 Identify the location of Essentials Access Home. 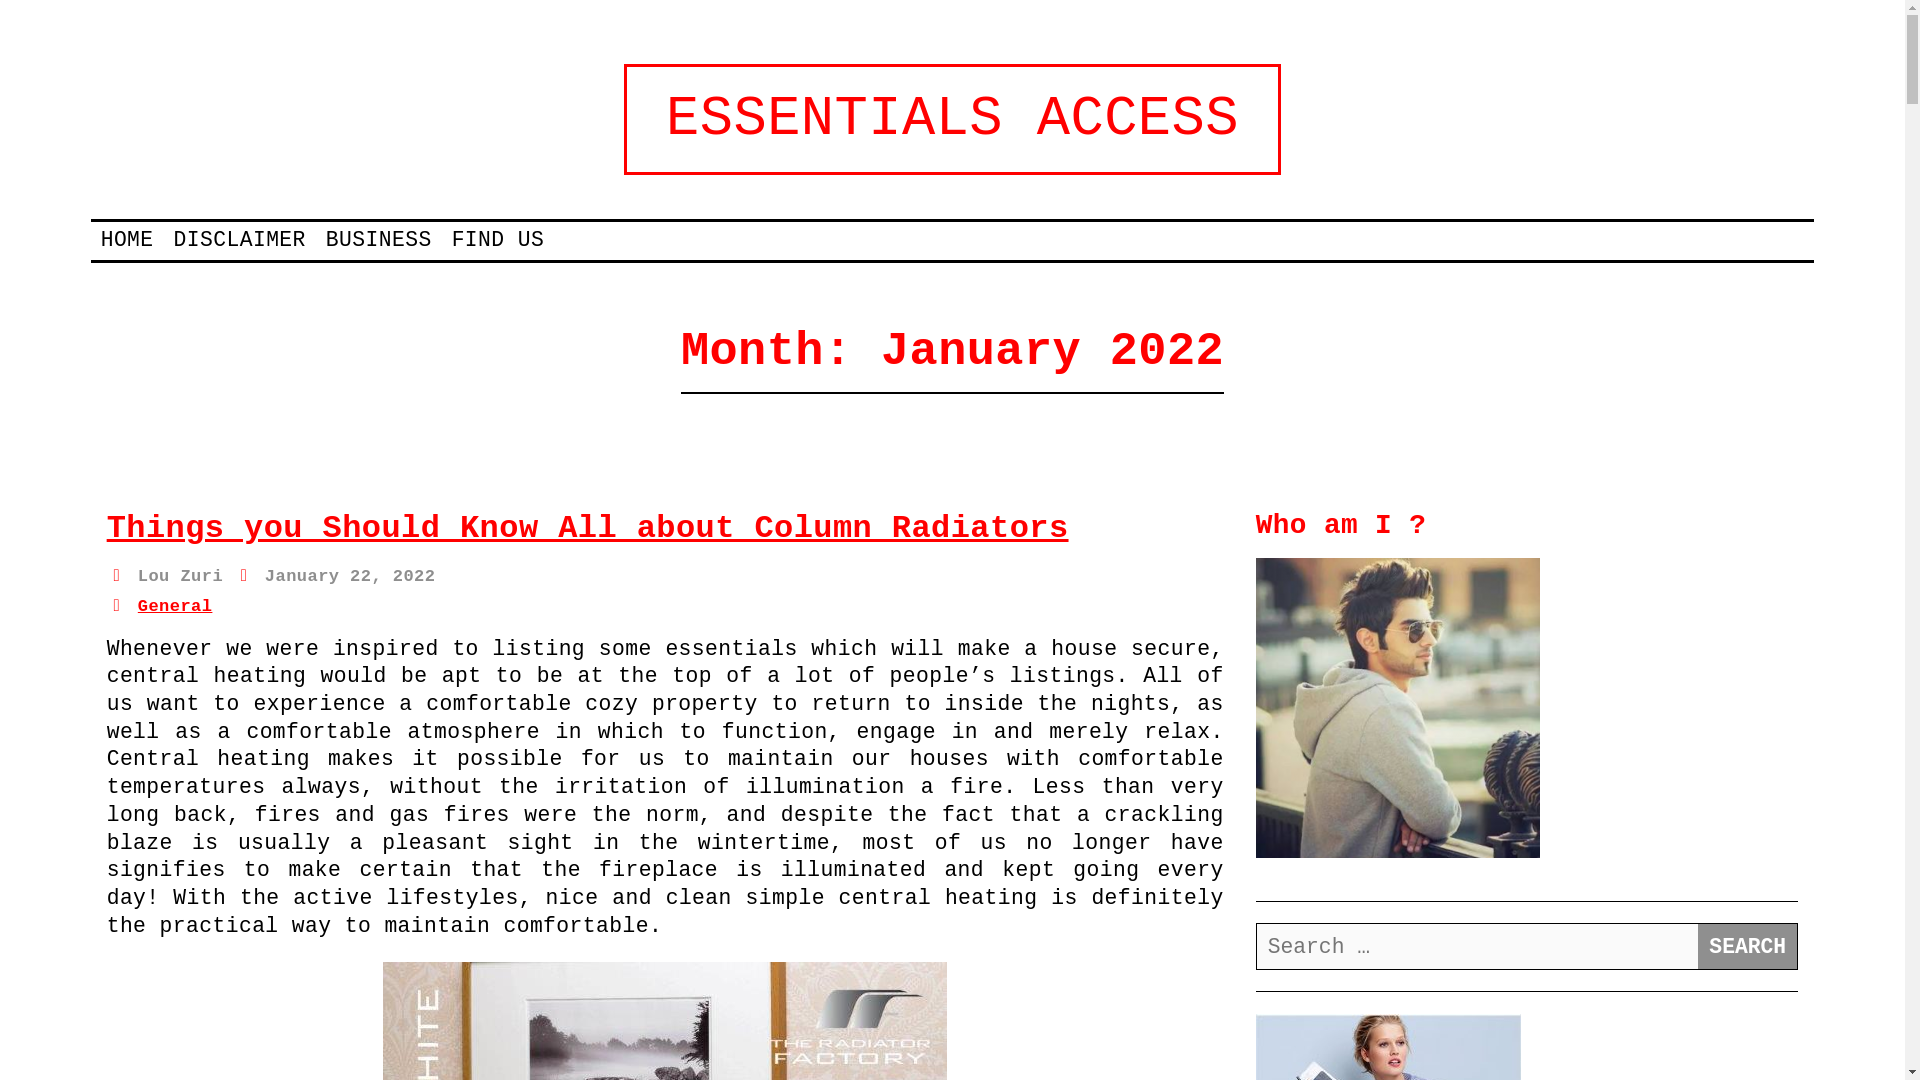
(952, 118).